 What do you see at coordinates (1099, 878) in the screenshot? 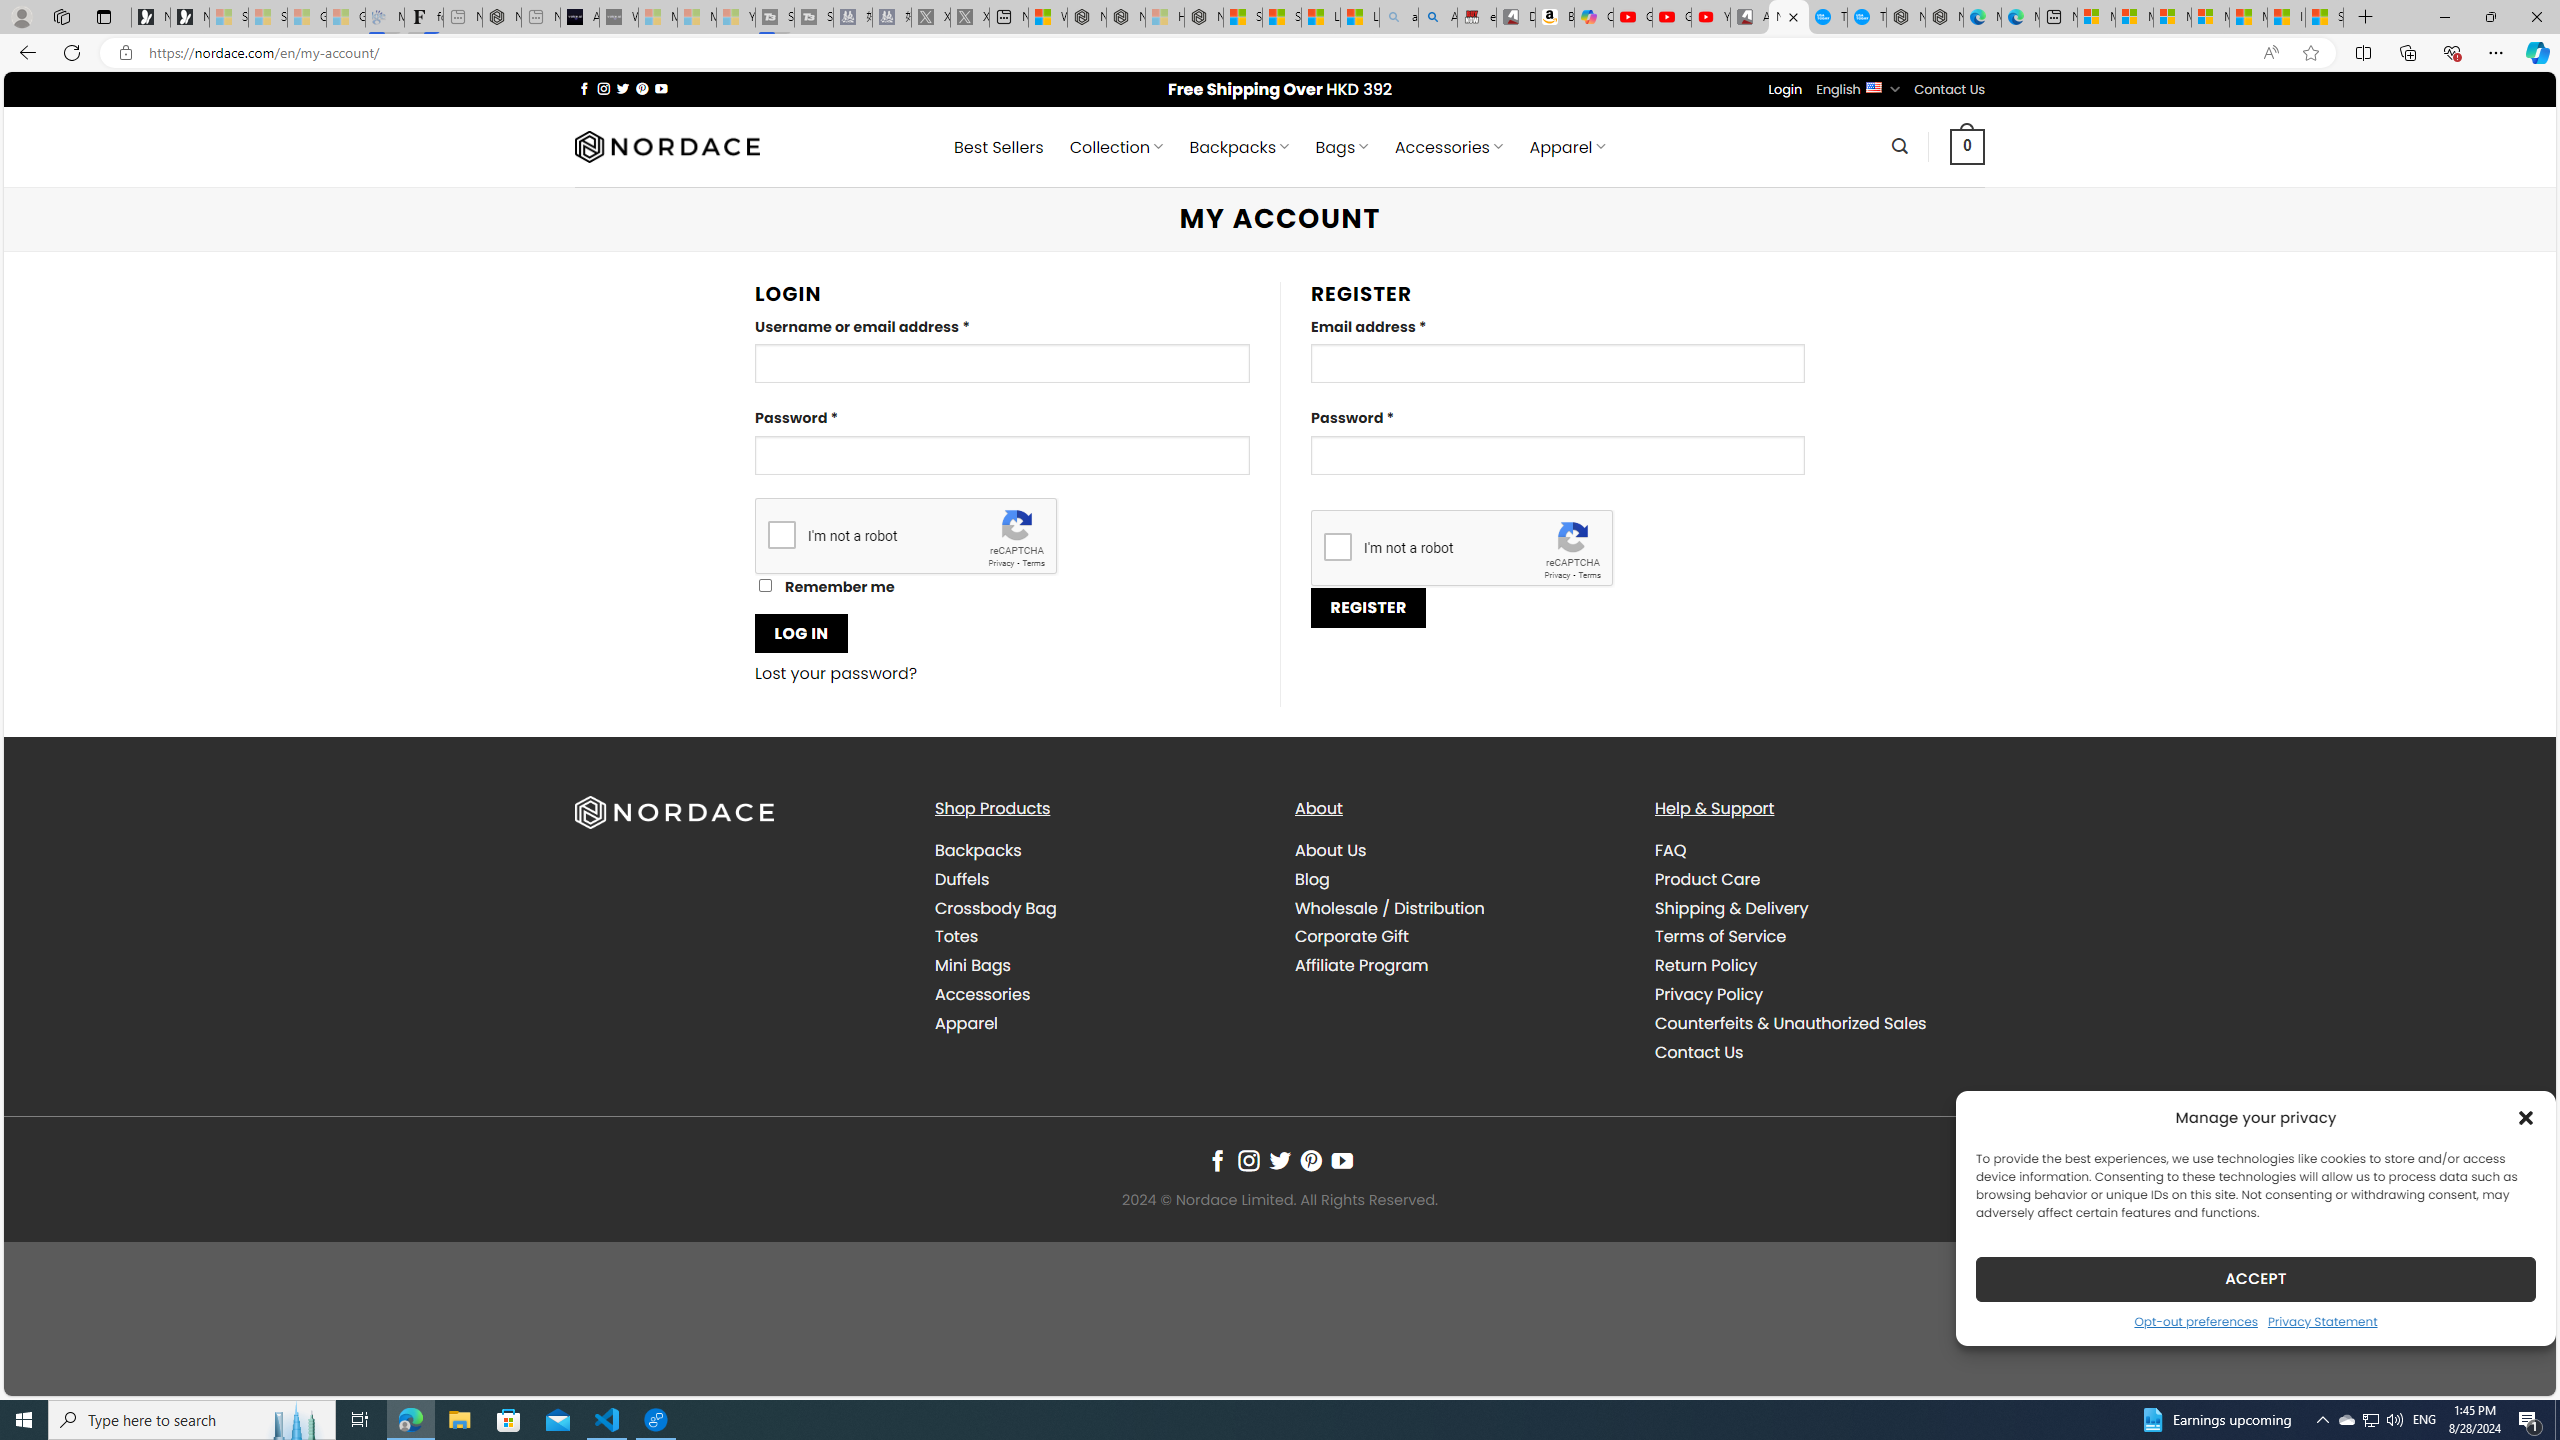
I see `Duffels` at bounding box center [1099, 878].